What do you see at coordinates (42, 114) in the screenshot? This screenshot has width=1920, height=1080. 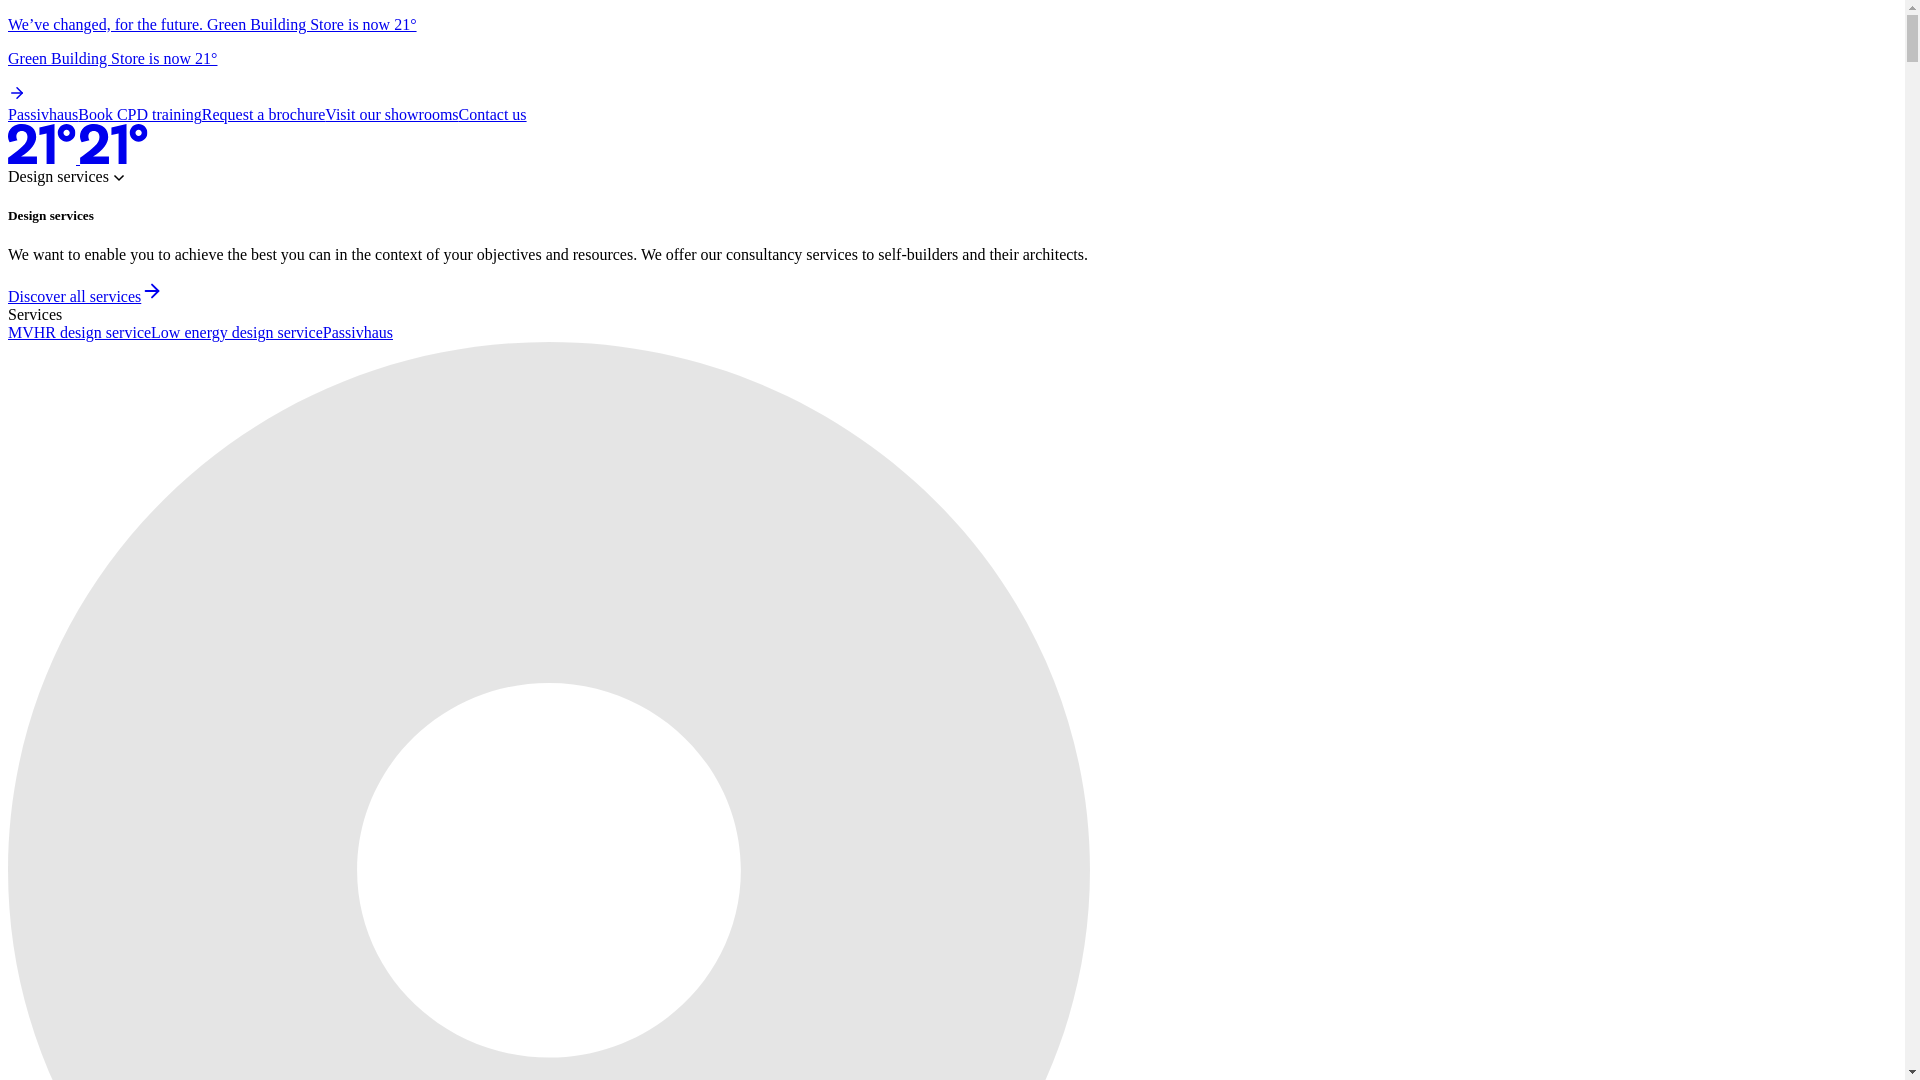 I see `Passivhaus` at bounding box center [42, 114].